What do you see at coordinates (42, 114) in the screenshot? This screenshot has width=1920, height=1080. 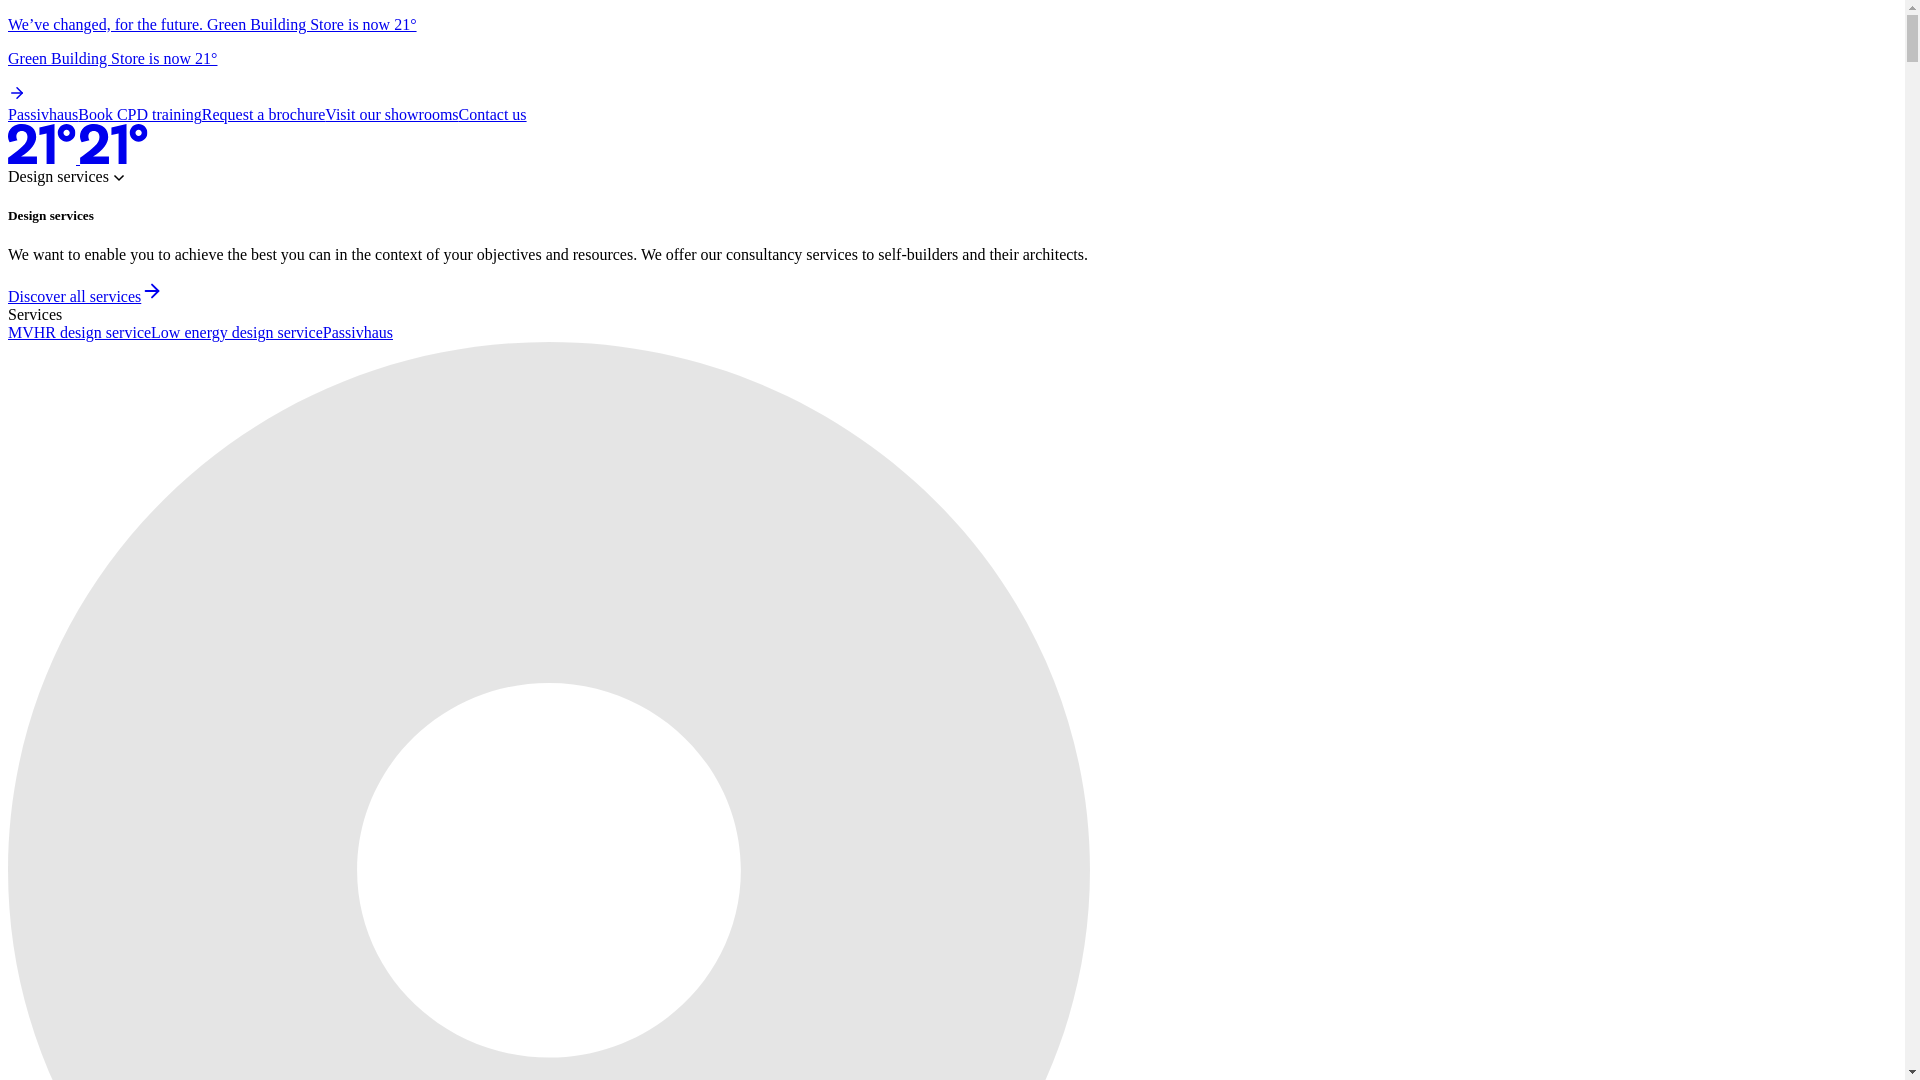 I see `Passivhaus` at bounding box center [42, 114].